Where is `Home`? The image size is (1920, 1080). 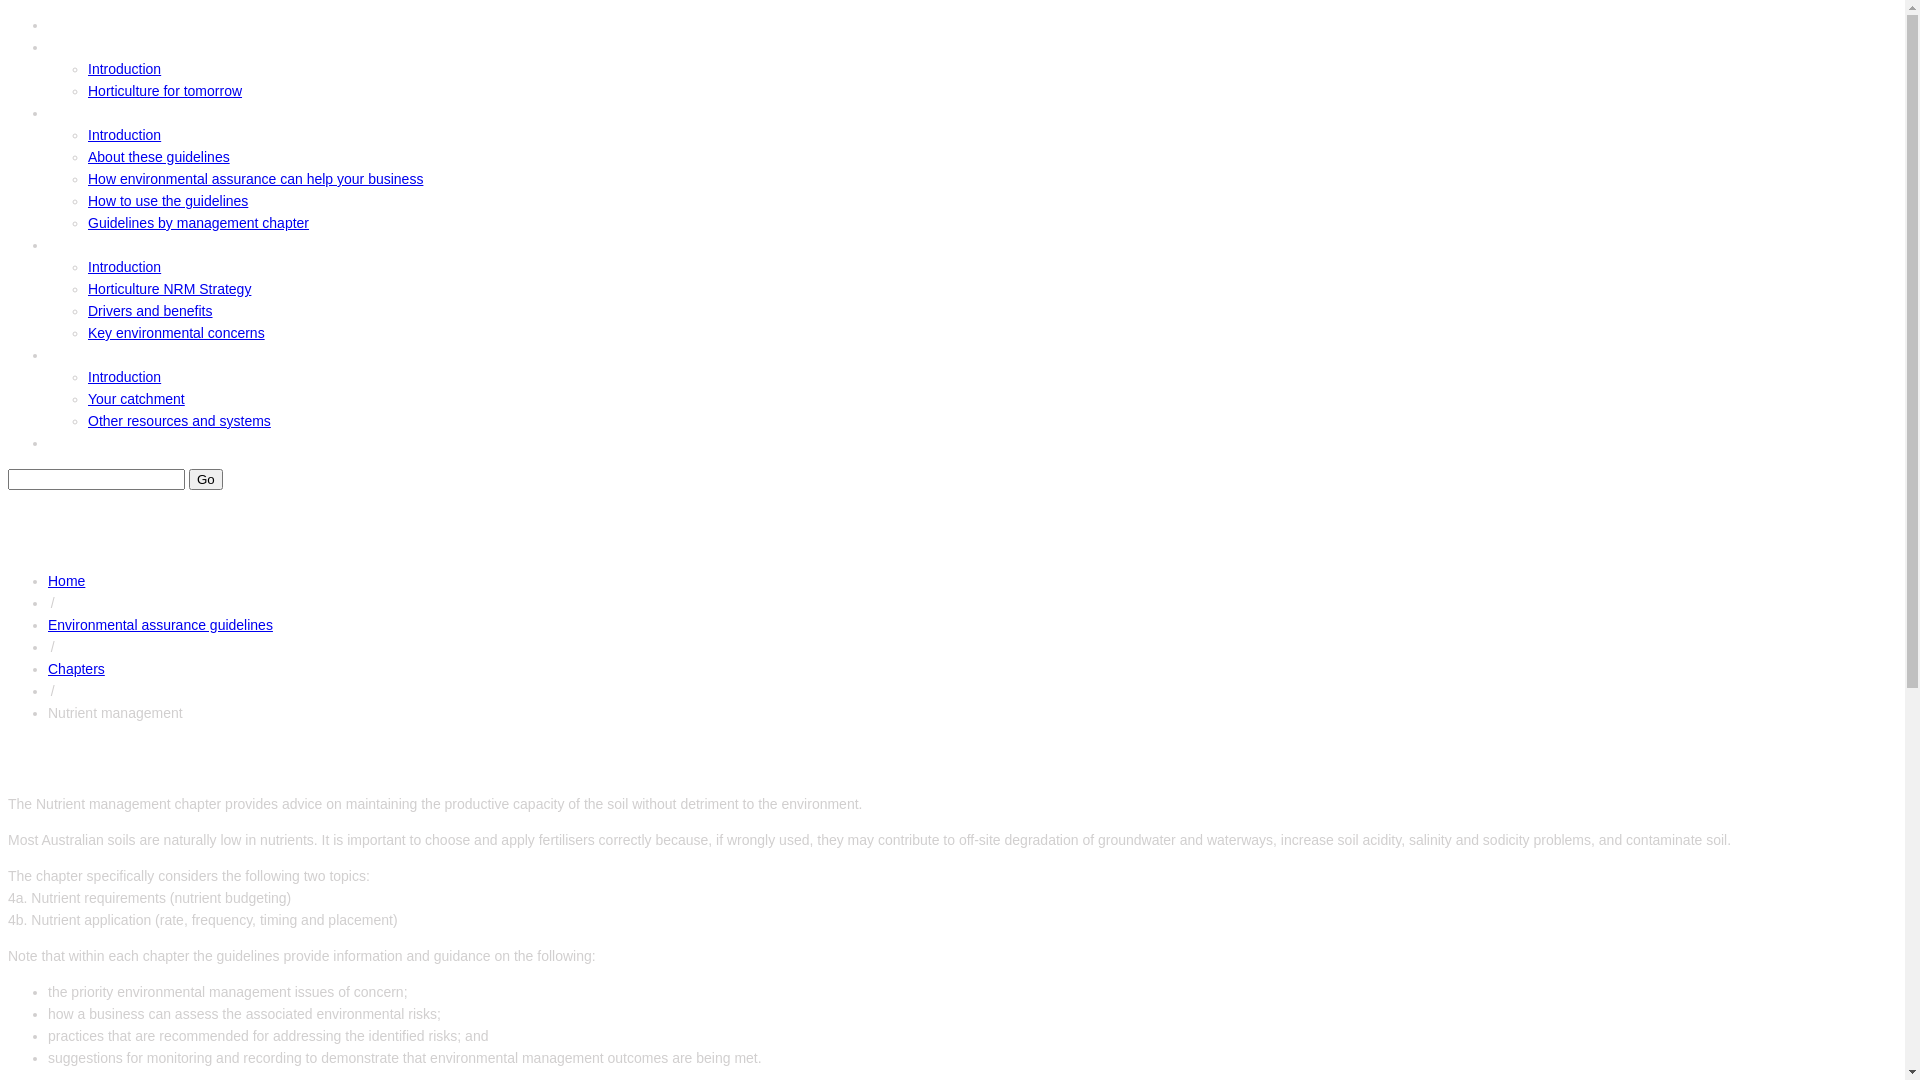 Home is located at coordinates (66, 25).